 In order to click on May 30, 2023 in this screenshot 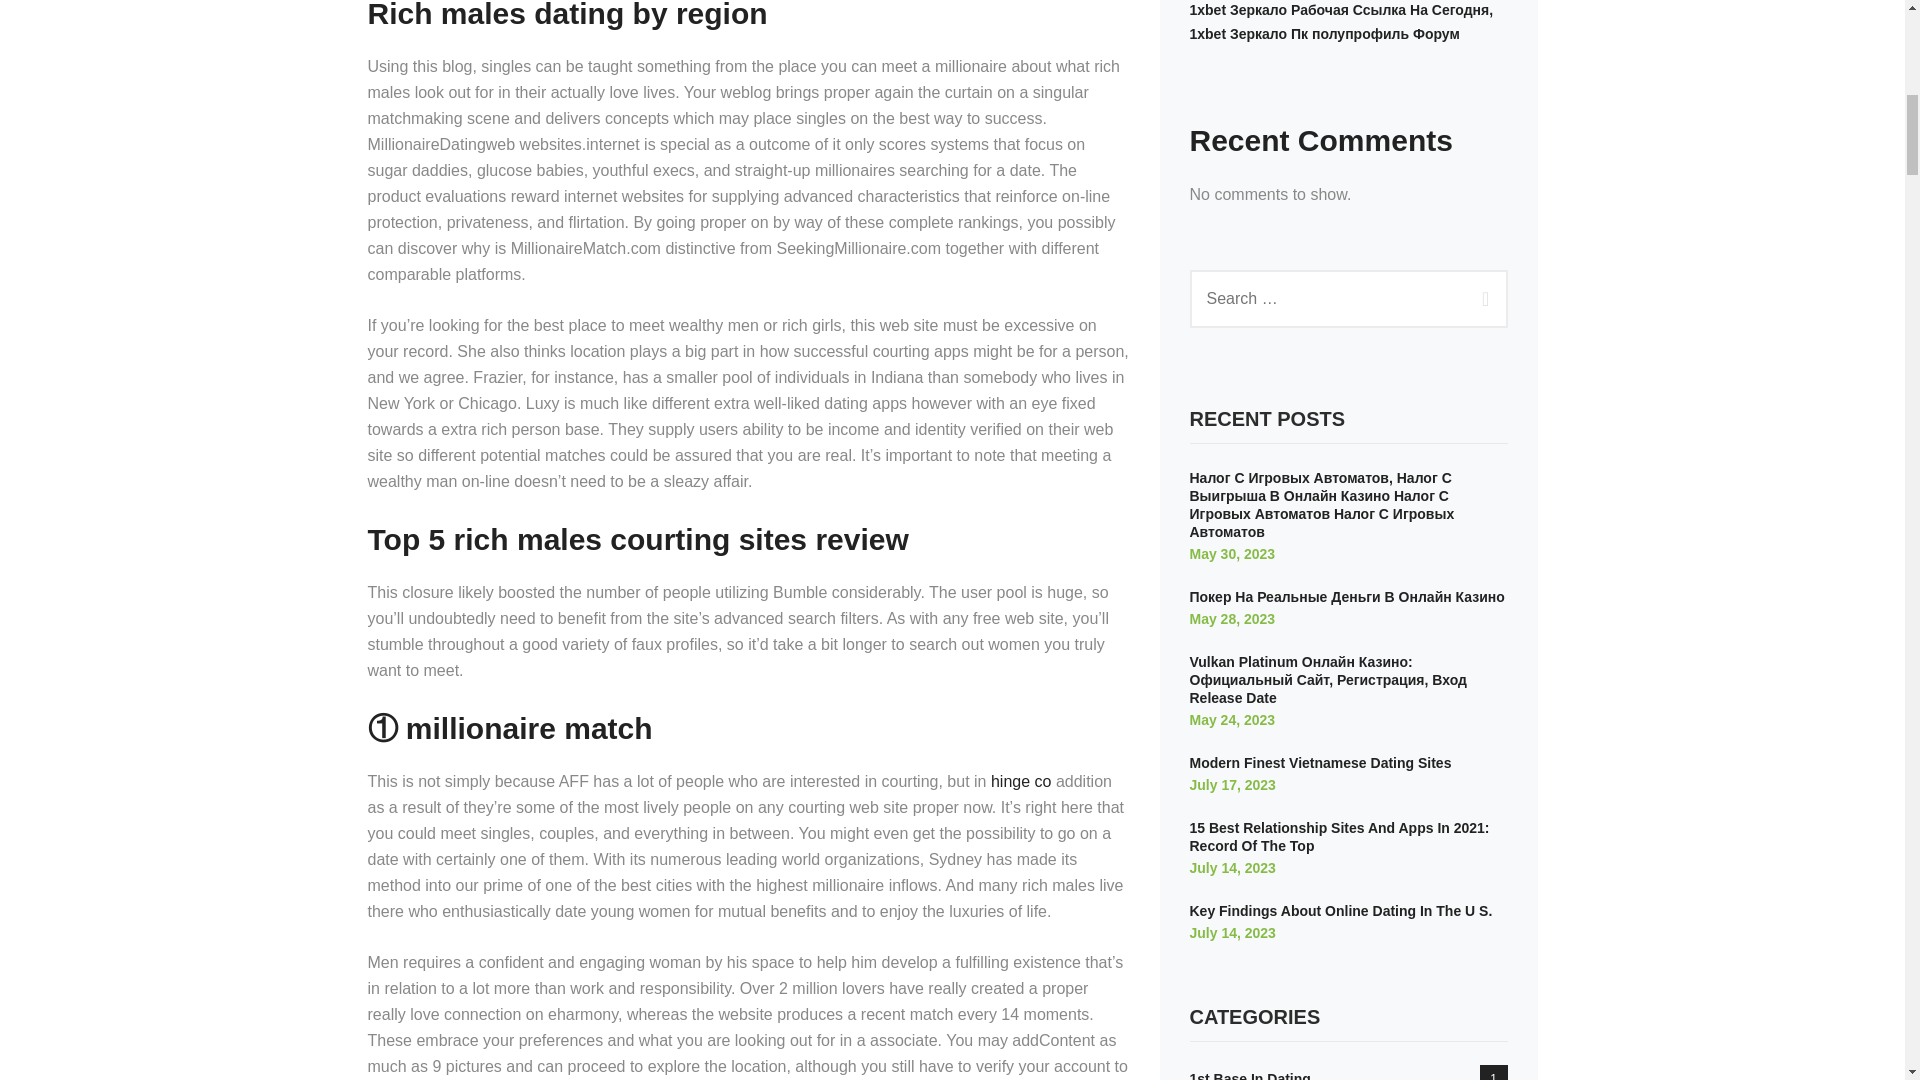, I will do `click(1233, 554)`.